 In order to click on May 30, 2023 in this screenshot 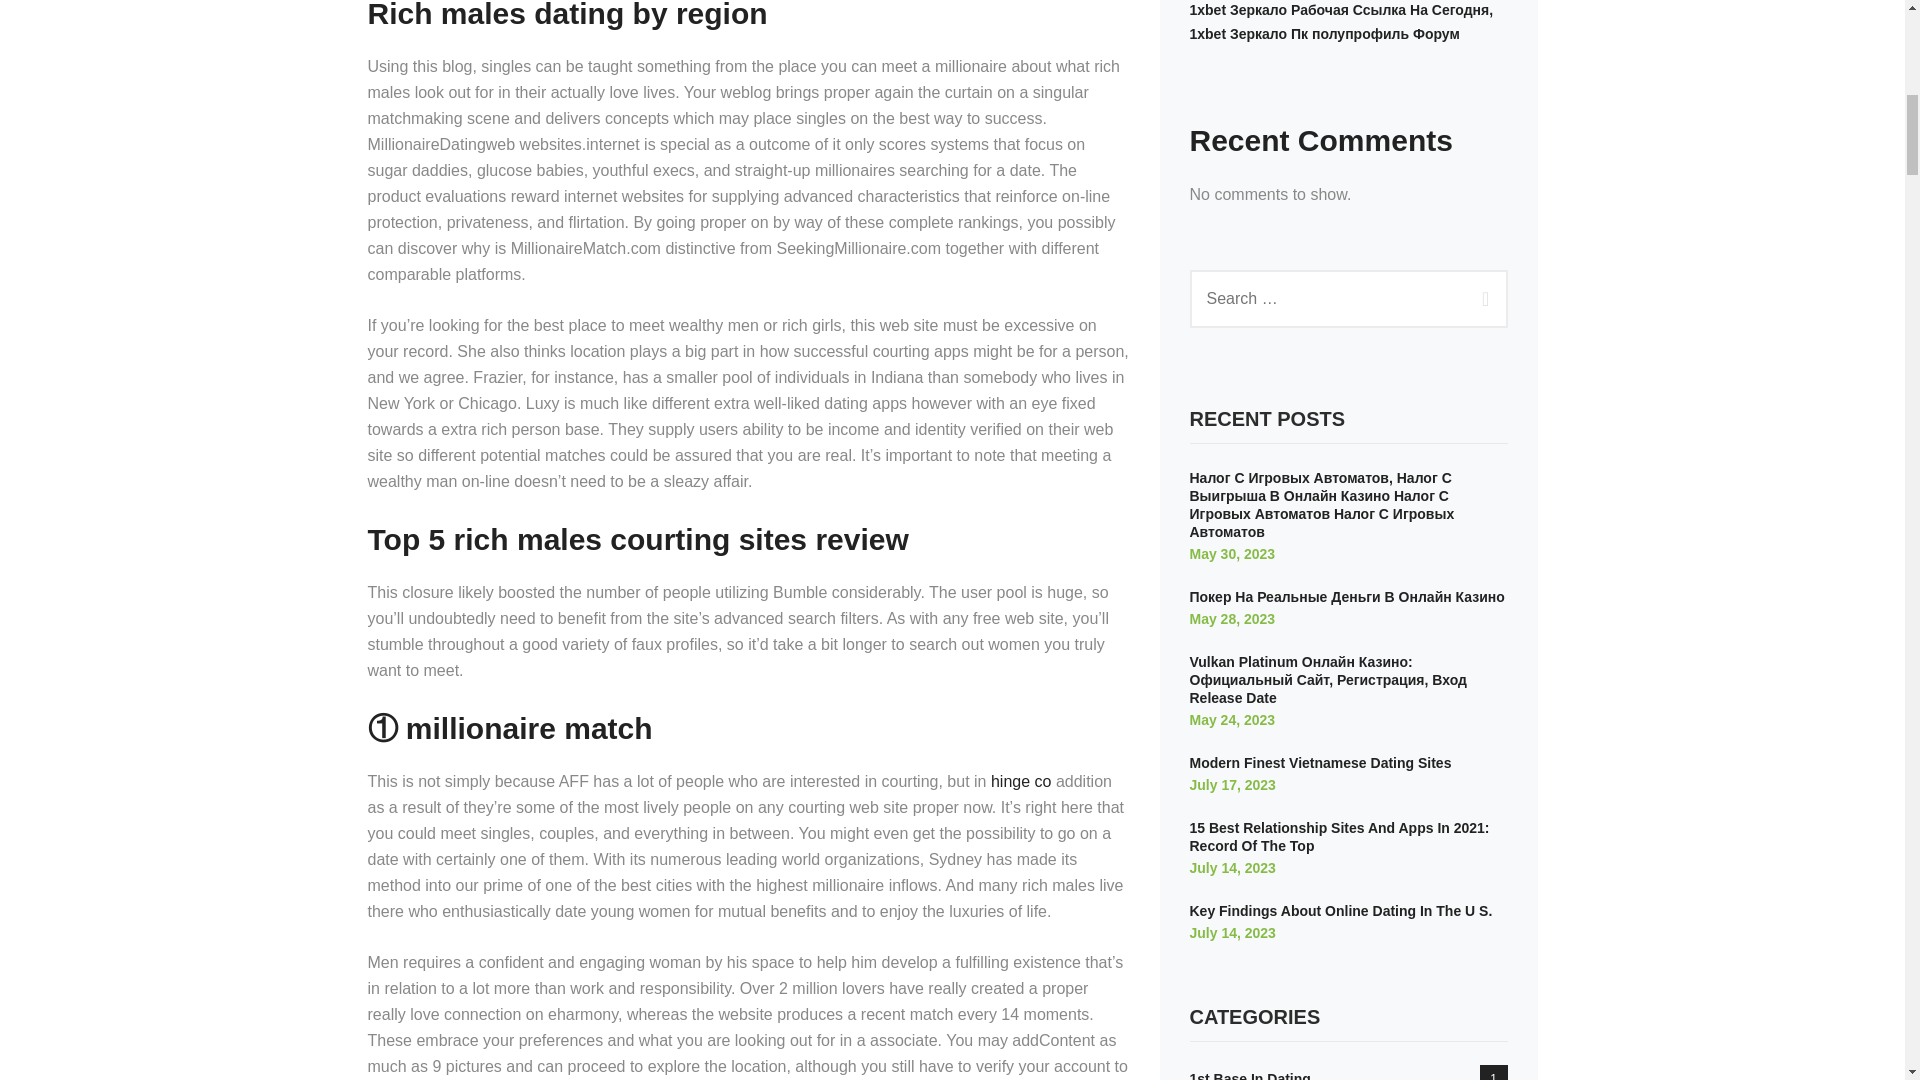, I will do `click(1233, 554)`.